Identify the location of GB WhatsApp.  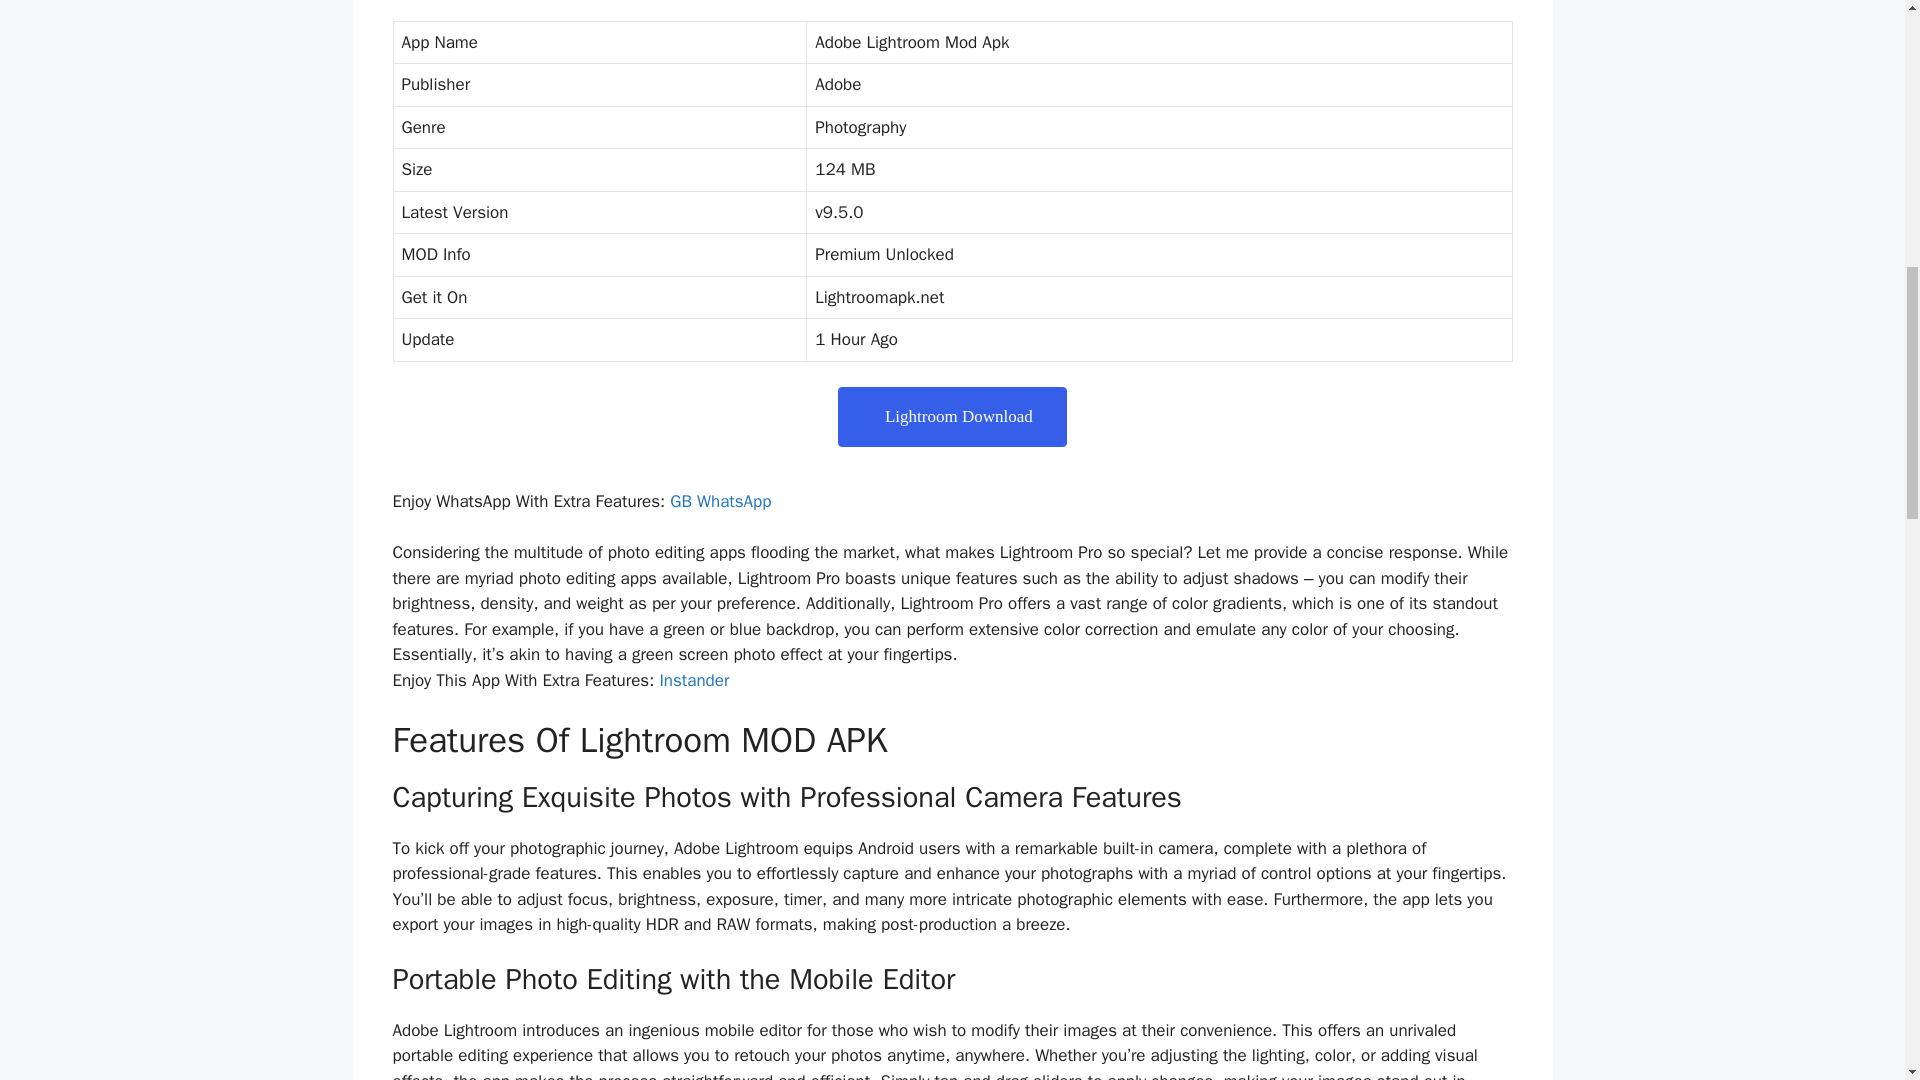
(720, 501).